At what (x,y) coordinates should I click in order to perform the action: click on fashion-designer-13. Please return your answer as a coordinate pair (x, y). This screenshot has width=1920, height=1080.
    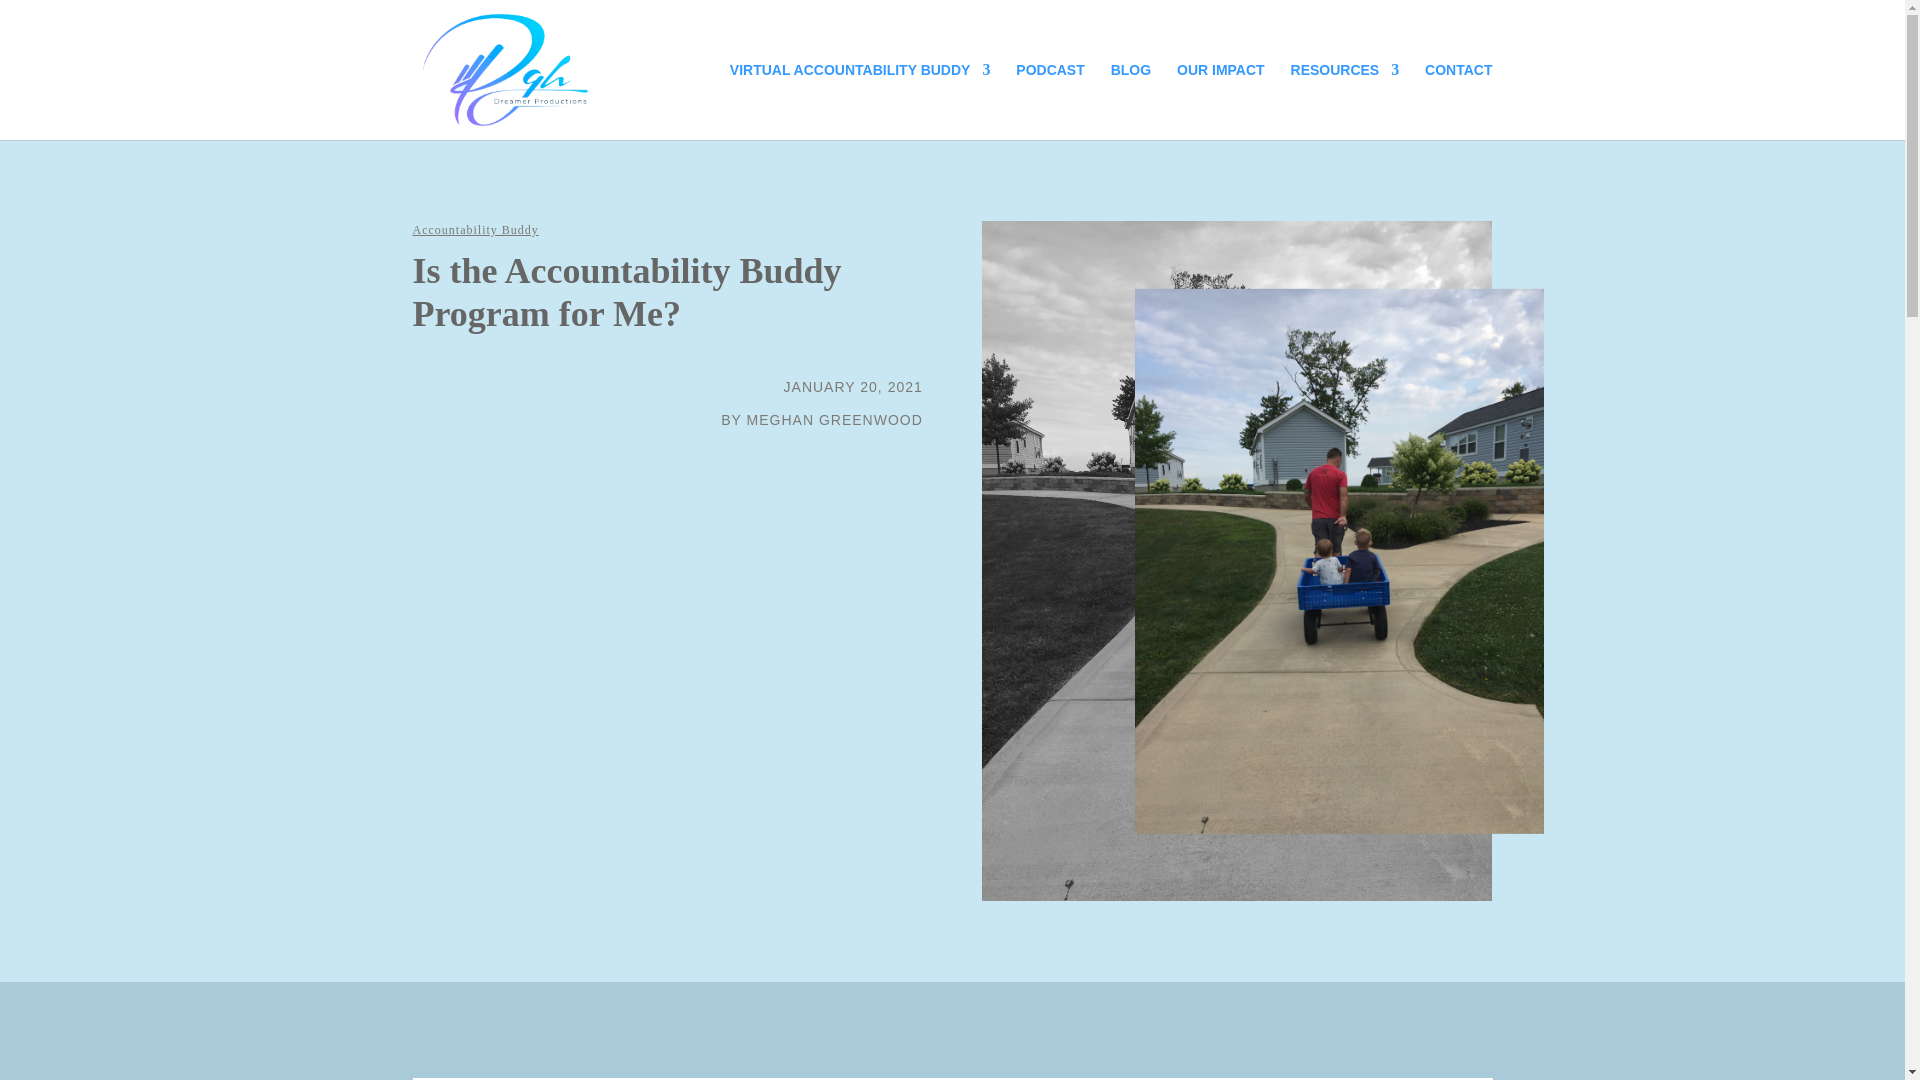
    Looking at the image, I should click on (1338, 560).